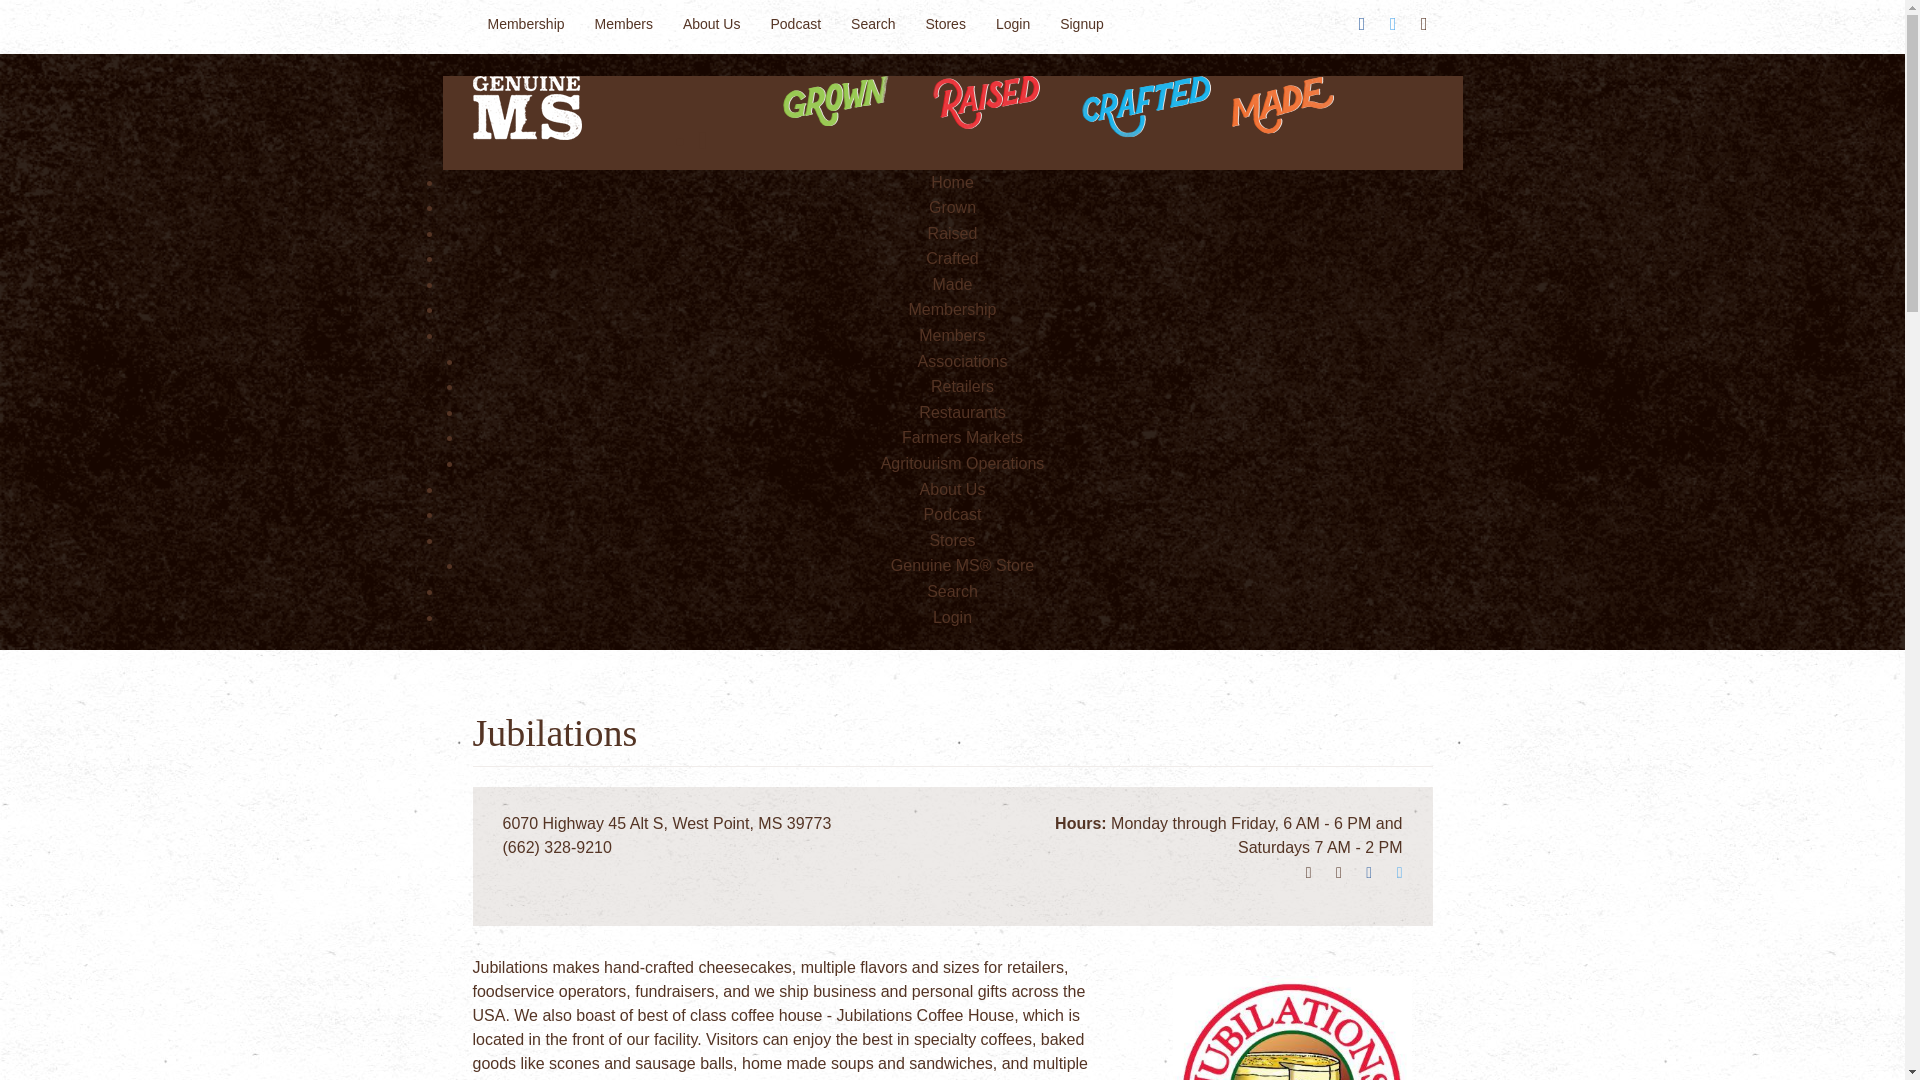 The height and width of the screenshot is (1080, 1920). Describe the element at coordinates (526, 24) in the screenshot. I see `Membership` at that location.